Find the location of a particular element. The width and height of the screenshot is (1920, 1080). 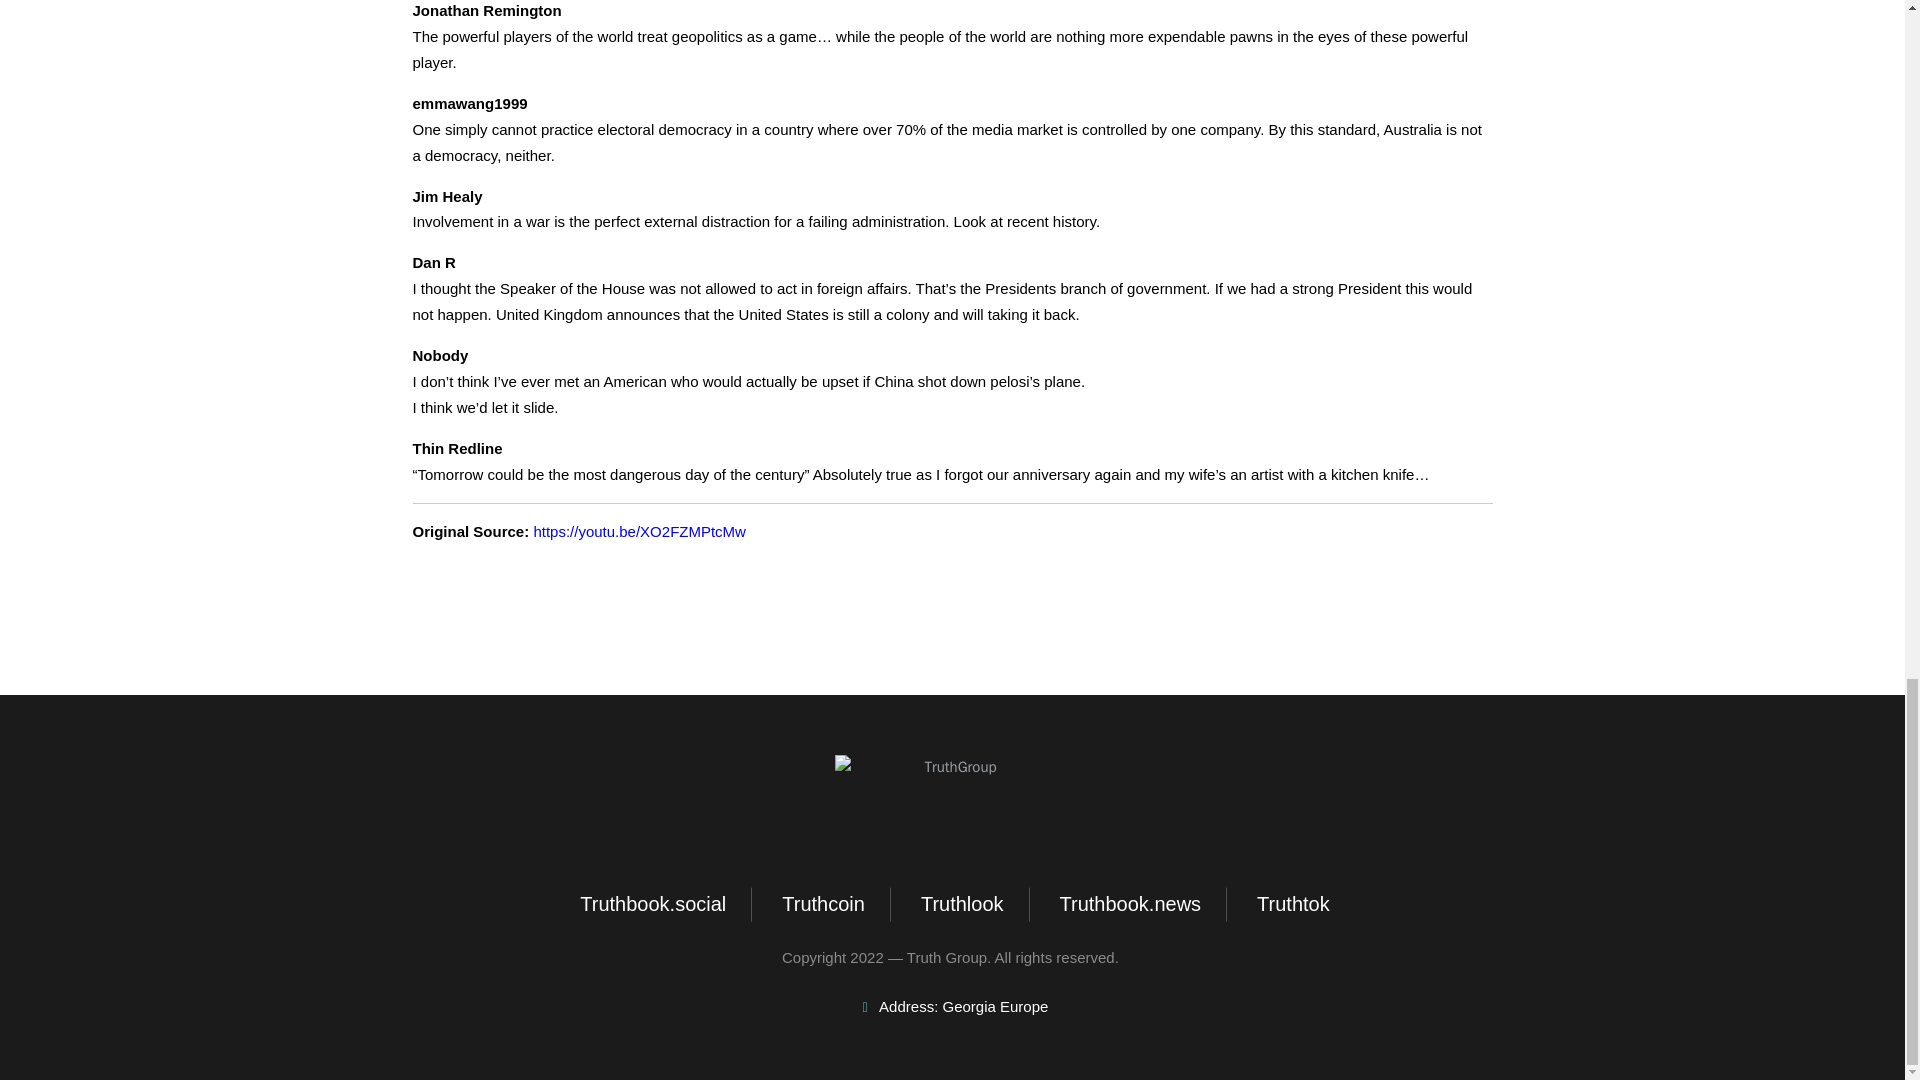

Truthlook is located at coordinates (960, 904).